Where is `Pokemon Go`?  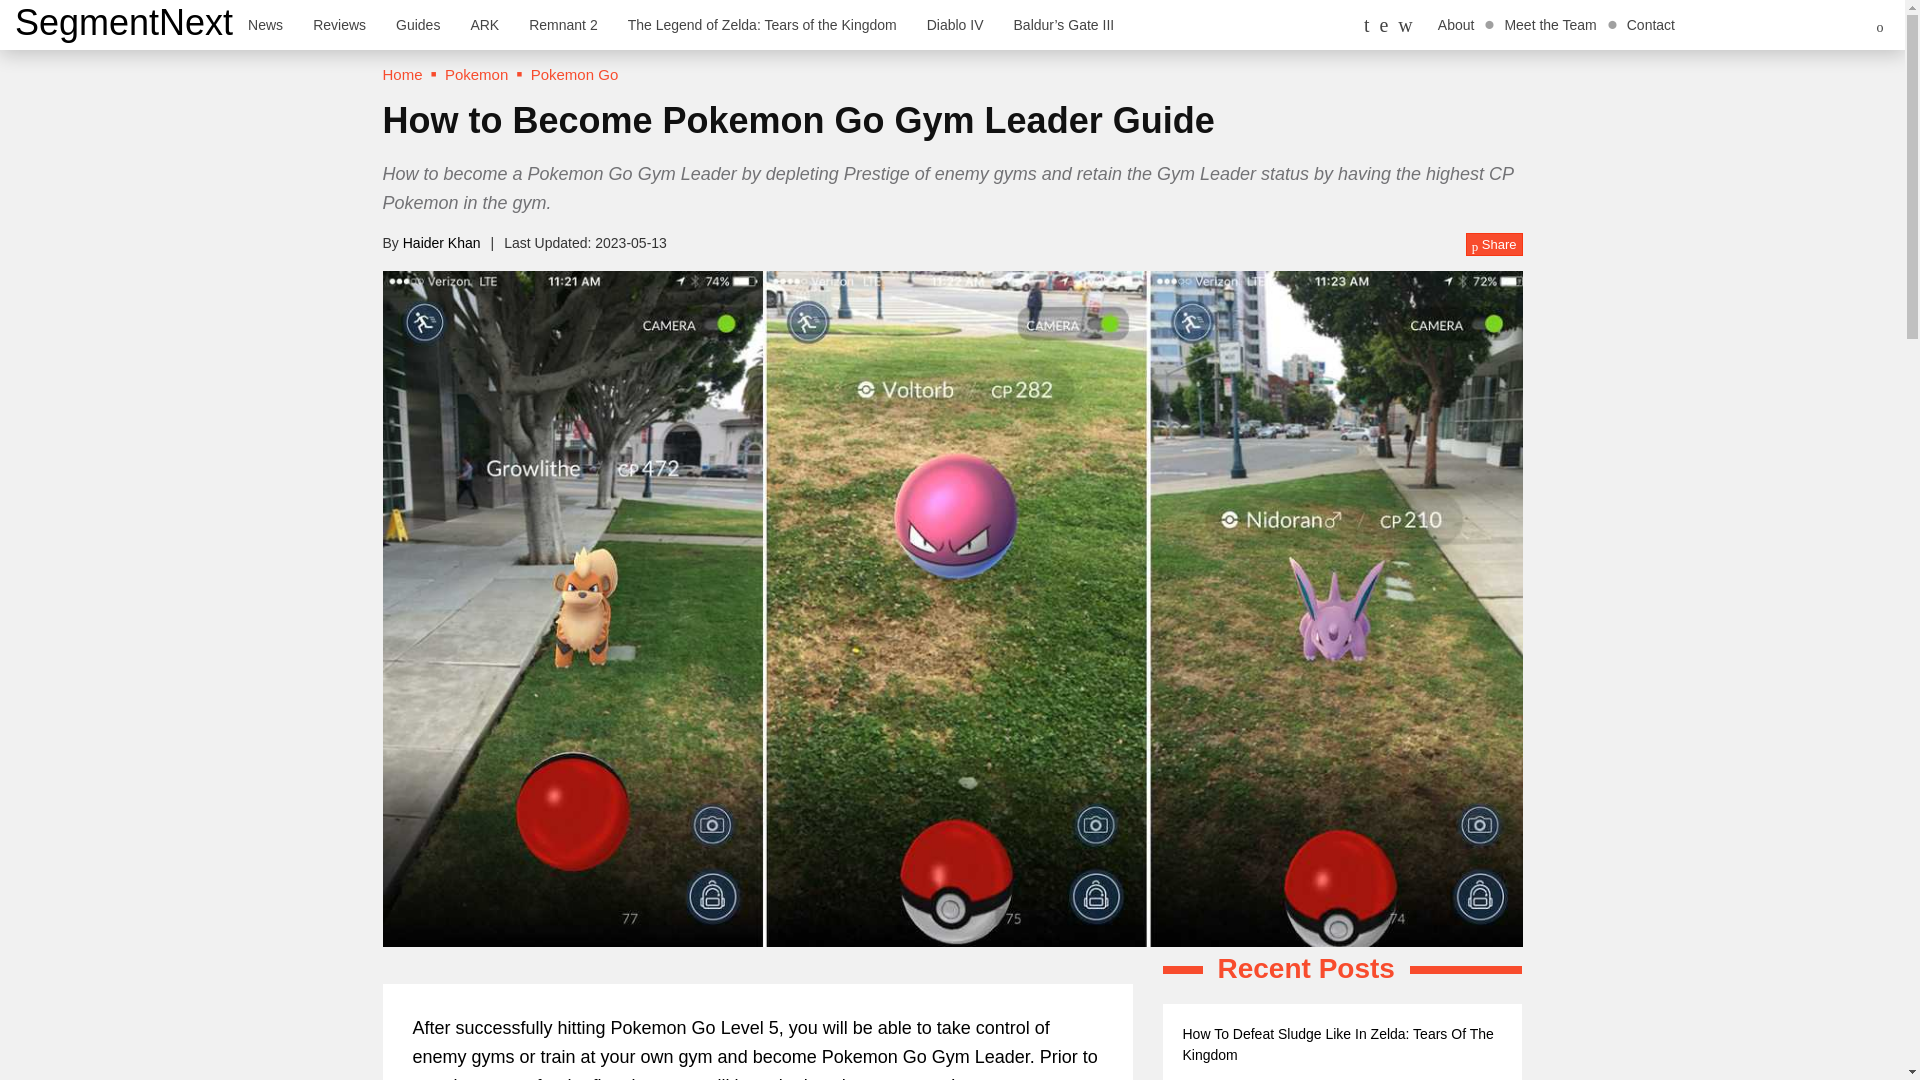
Pokemon Go is located at coordinates (574, 74).